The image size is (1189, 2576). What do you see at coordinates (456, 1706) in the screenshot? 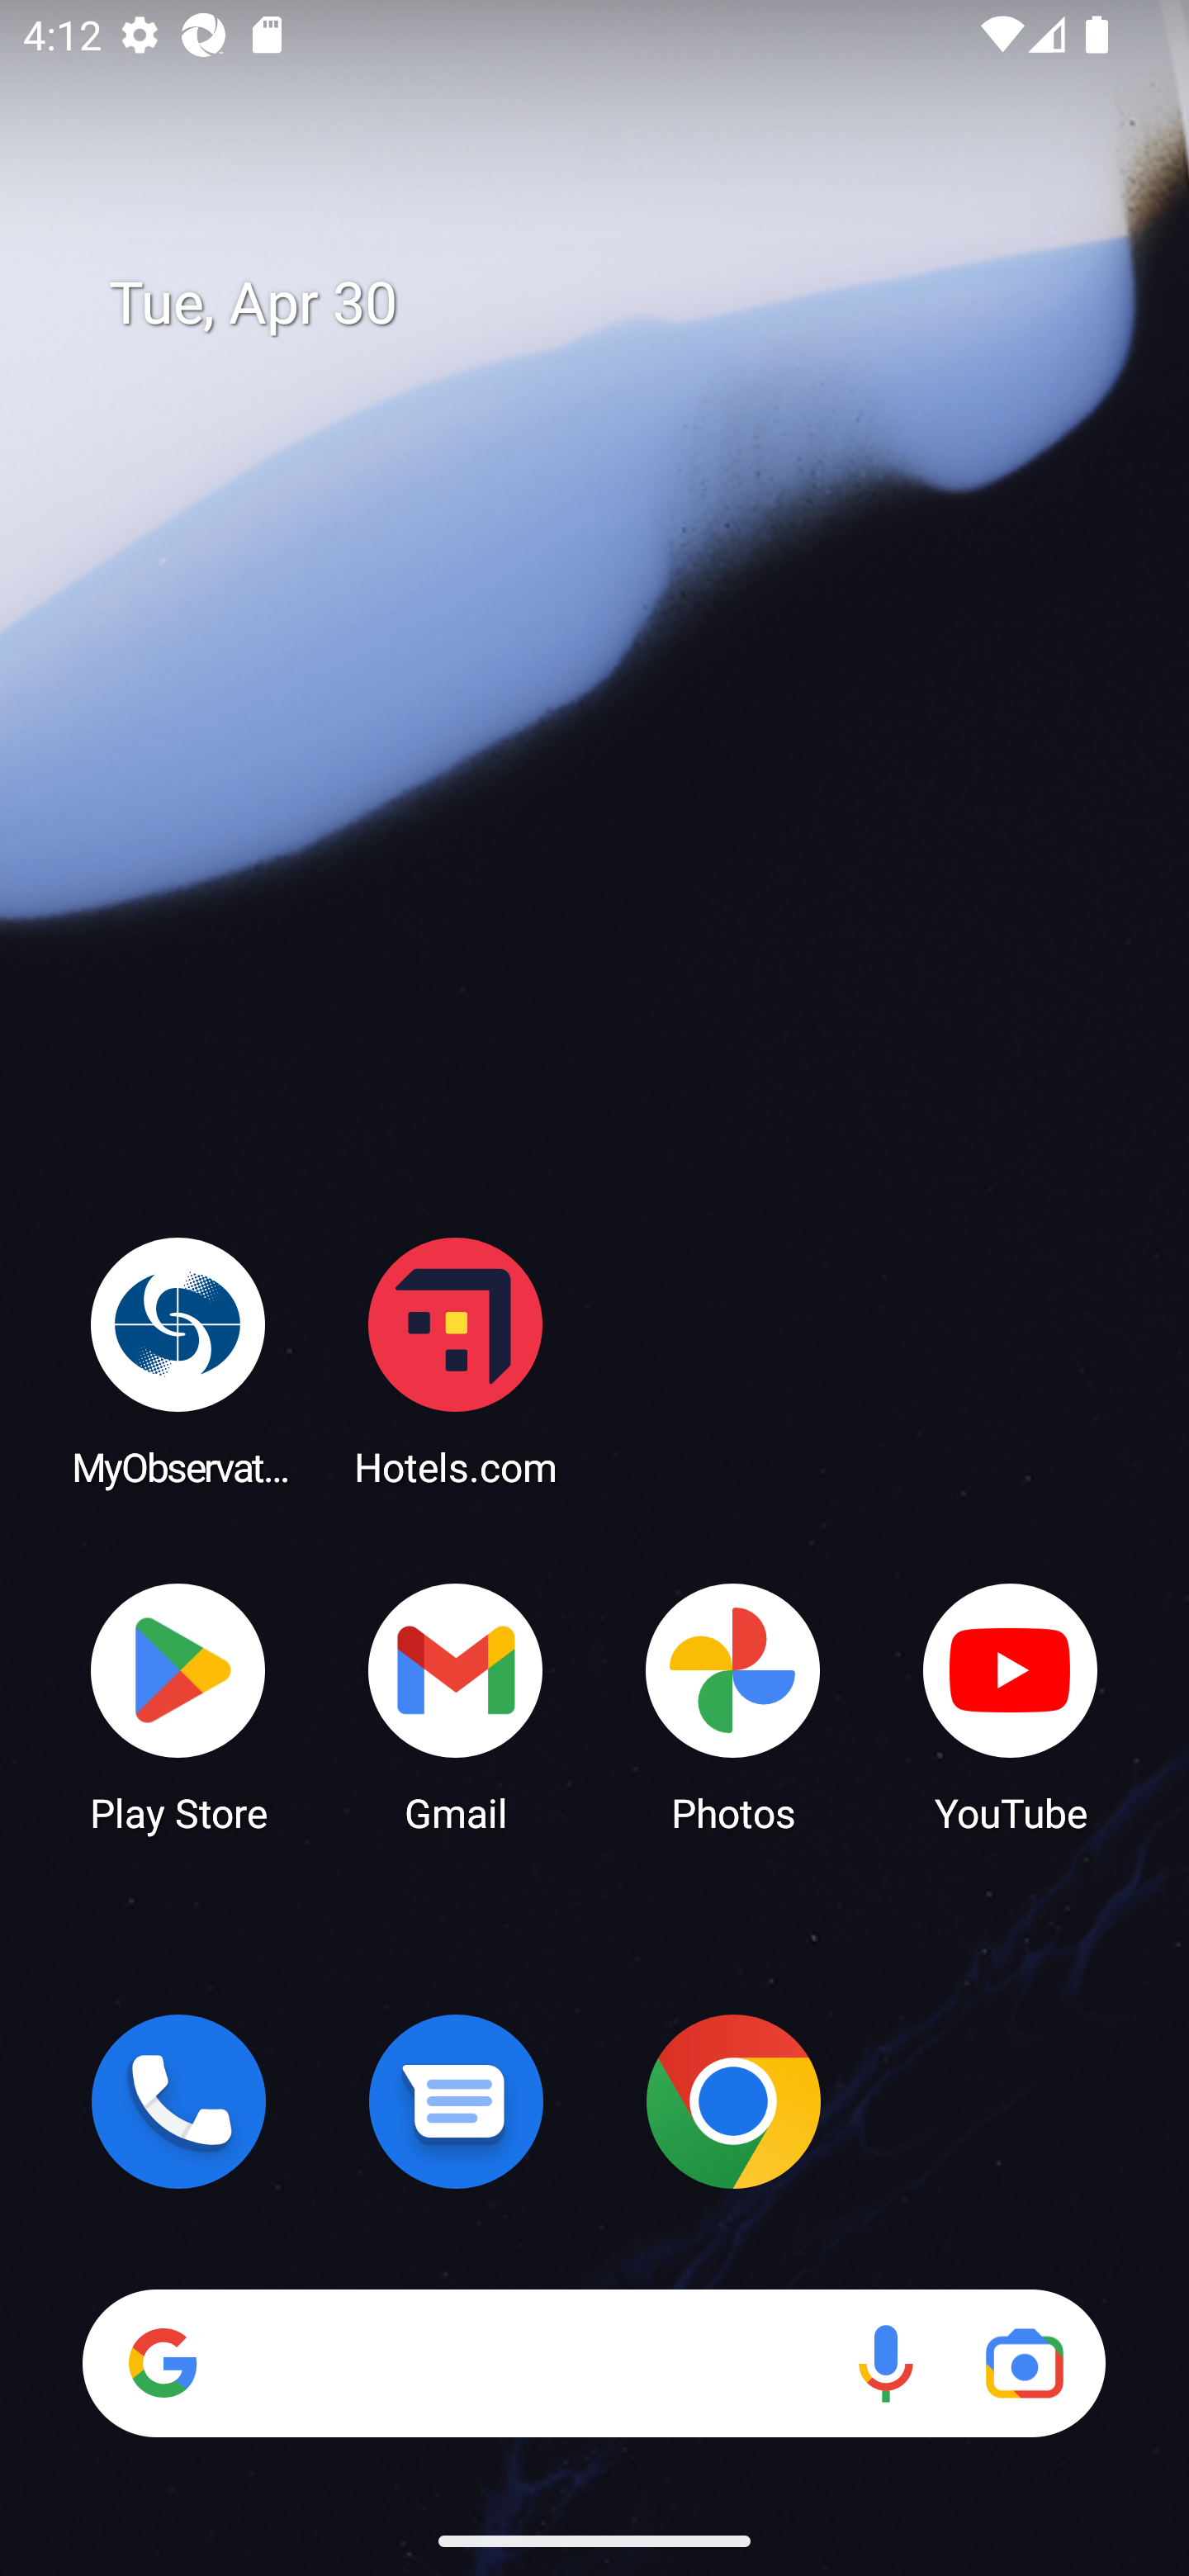
I see `Gmail` at bounding box center [456, 1706].